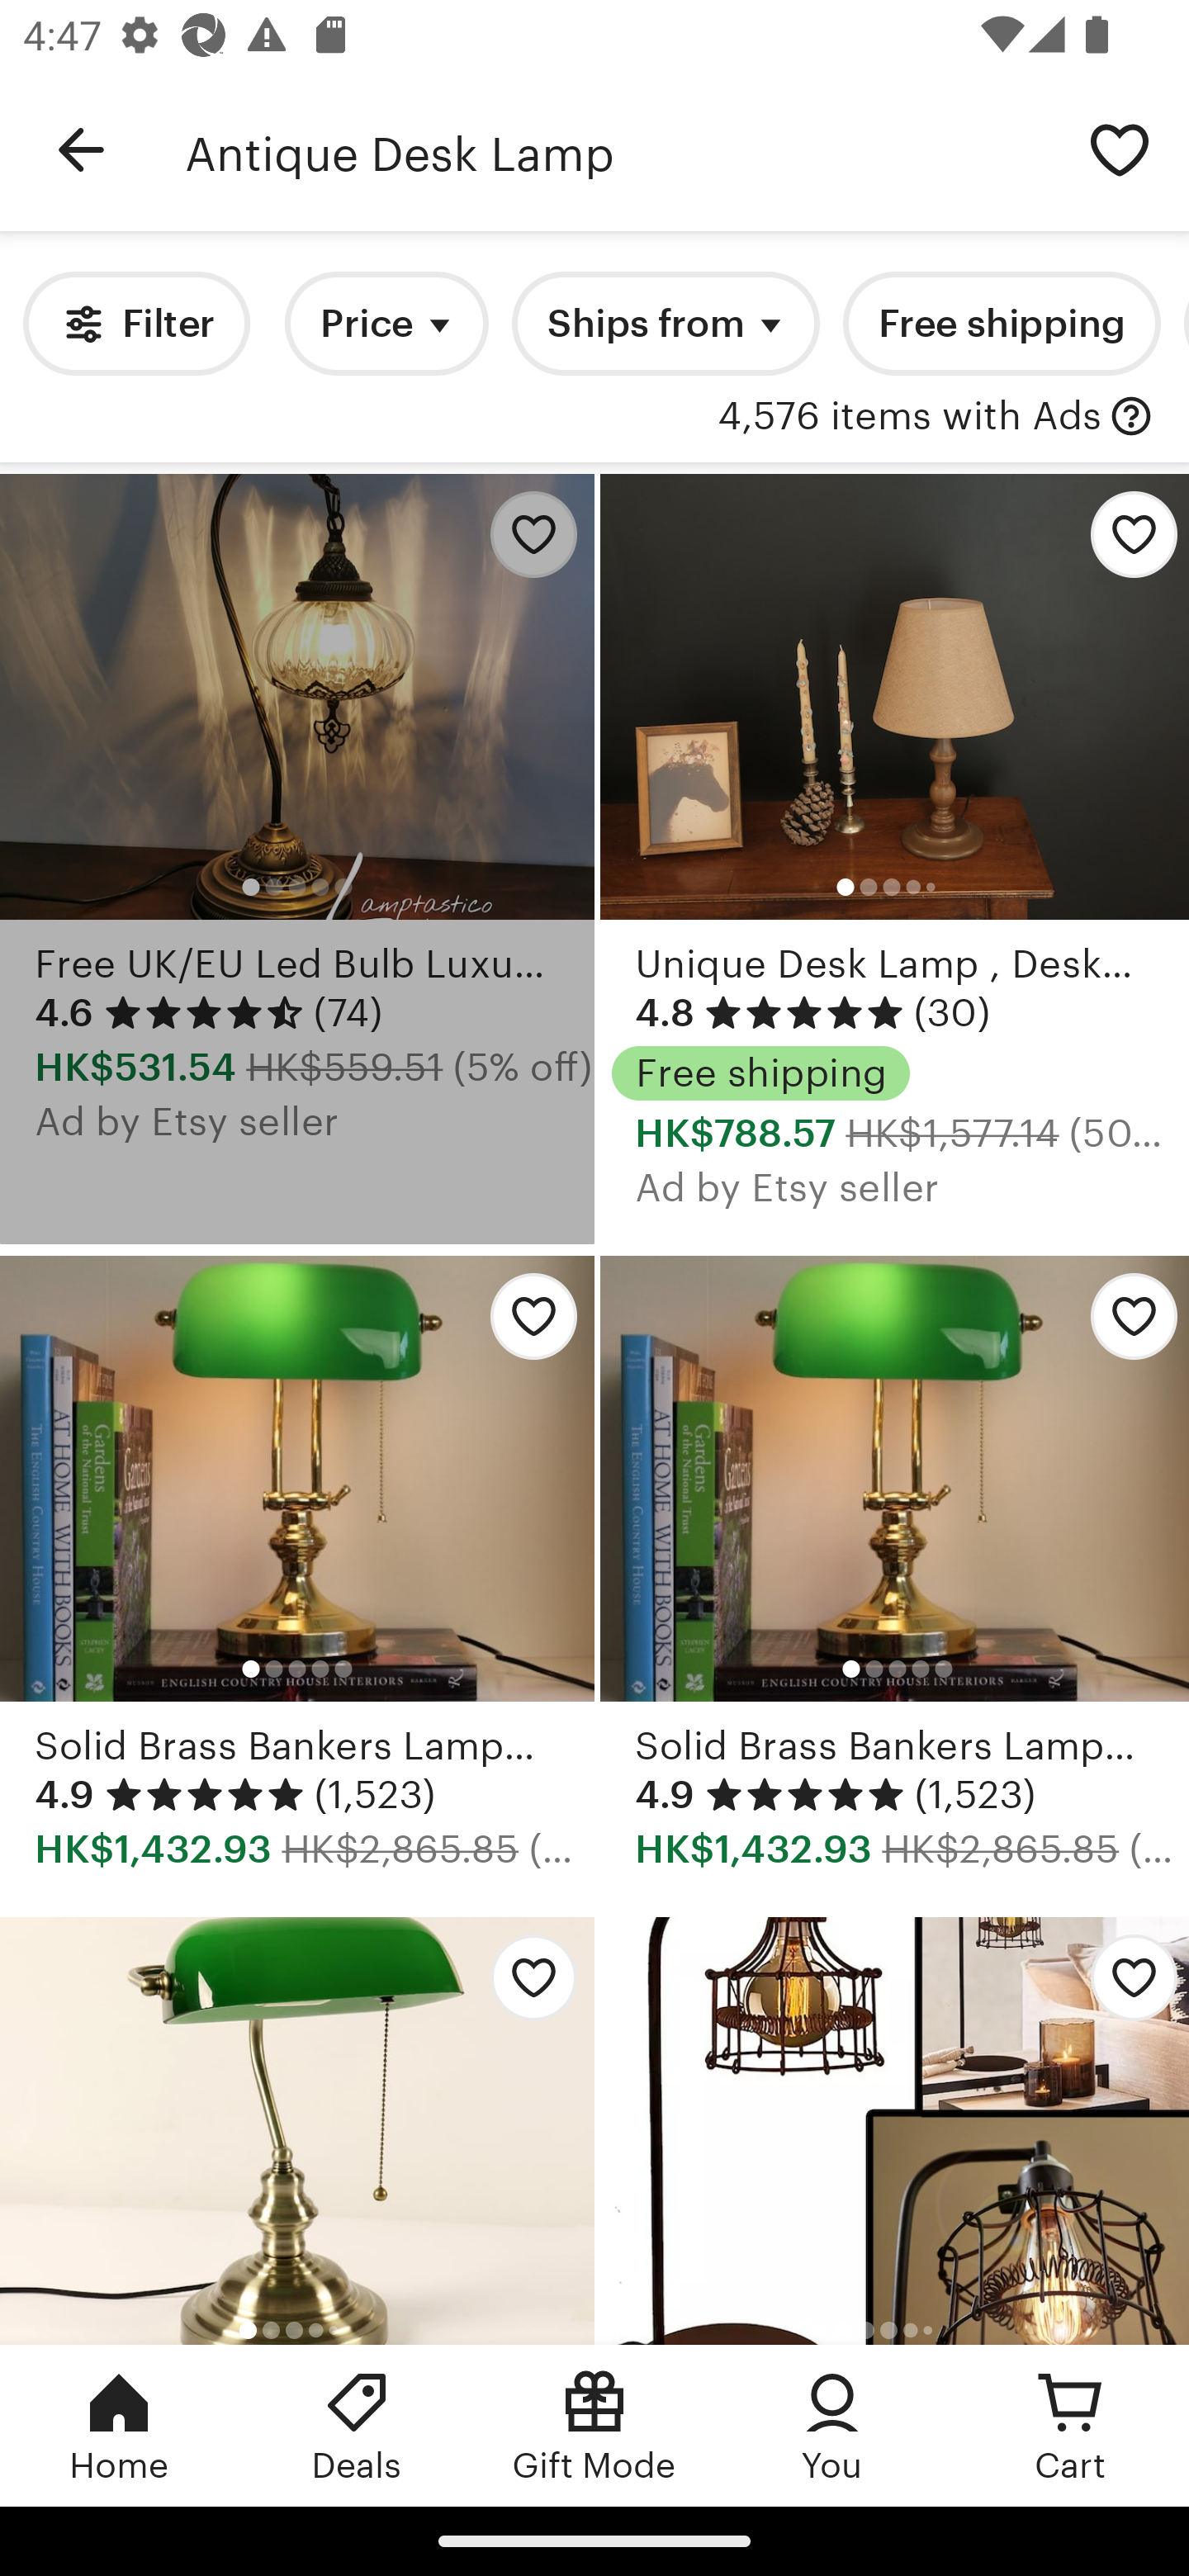 The height and width of the screenshot is (2576, 1189). What do you see at coordinates (1131, 417) in the screenshot?
I see `with Ads` at bounding box center [1131, 417].